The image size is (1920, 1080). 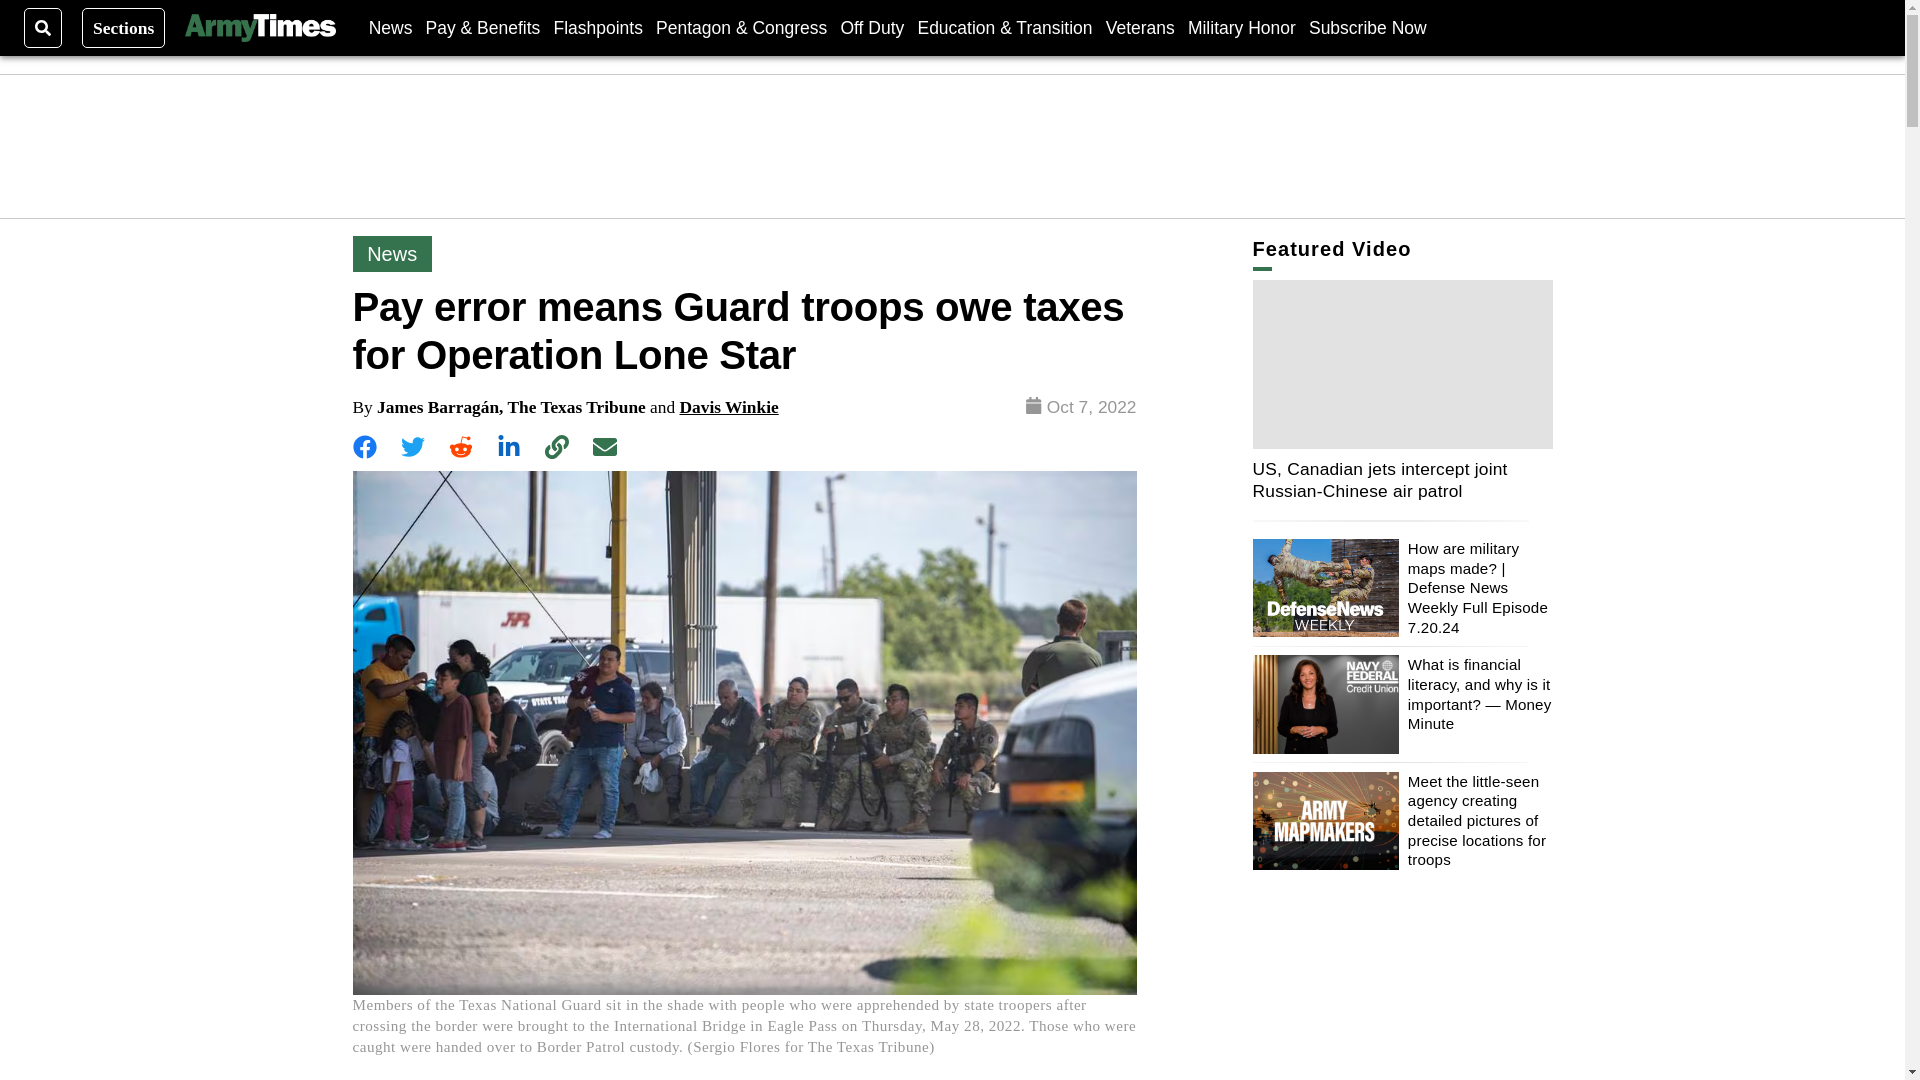 I want to click on Sections, so click(x=124, y=27).